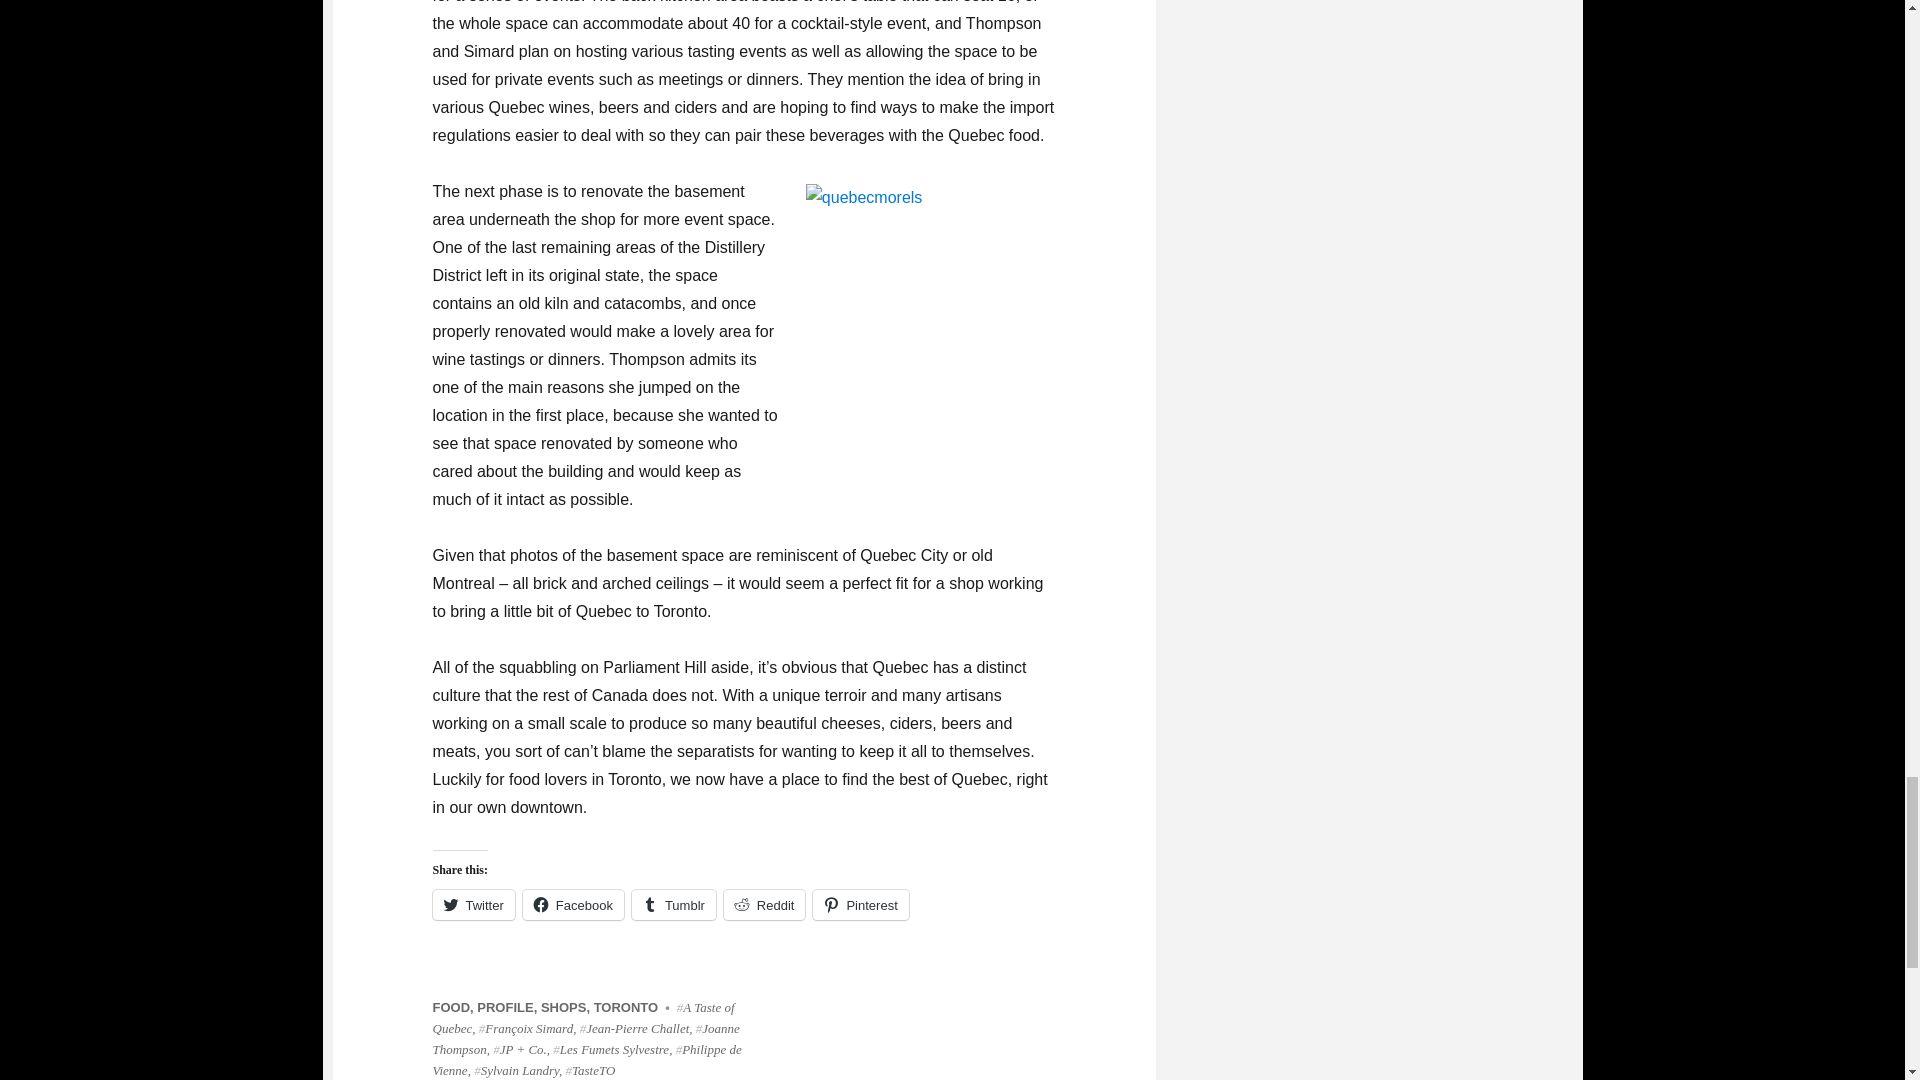 The width and height of the screenshot is (1920, 1080). Describe the element at coordinates (573, 904) in the screenshot. I see `Facebook` at that location.